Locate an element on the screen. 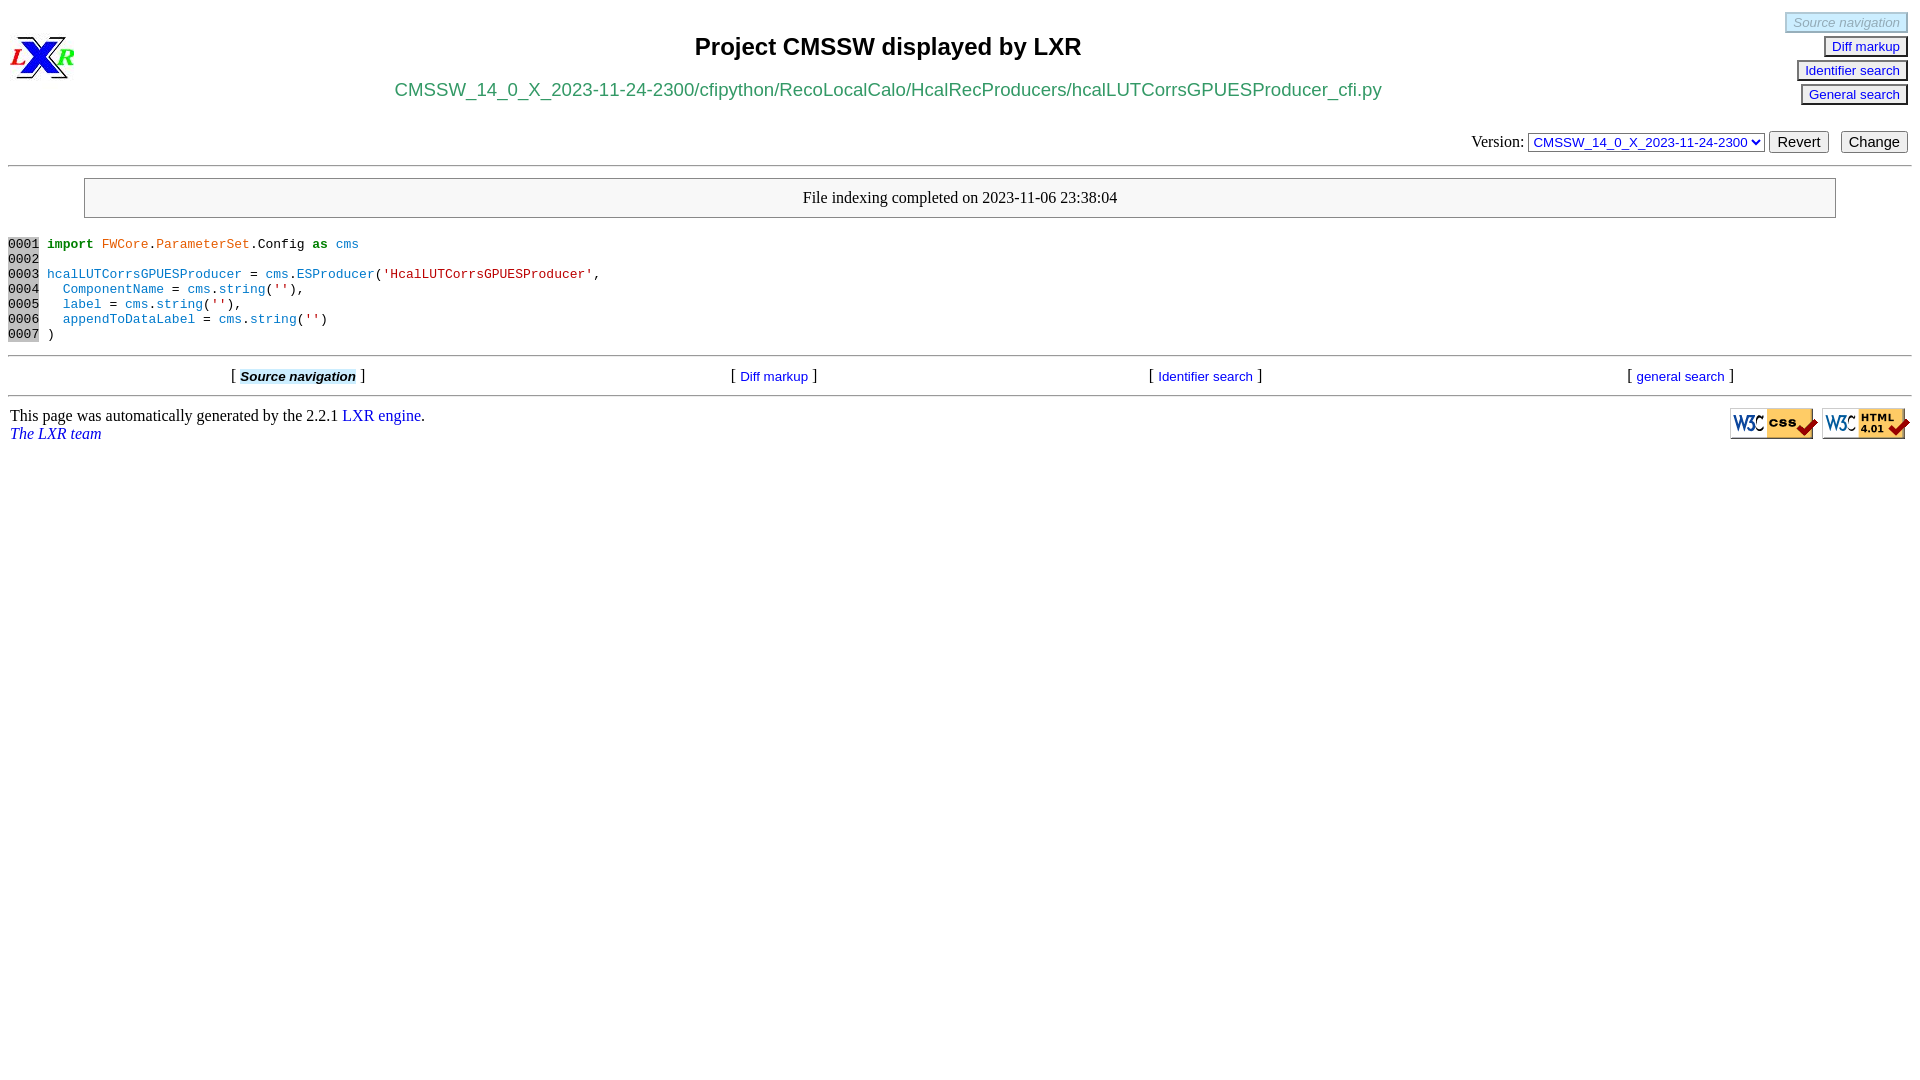  HcalRecProducers is located at coordinates (989, 90).